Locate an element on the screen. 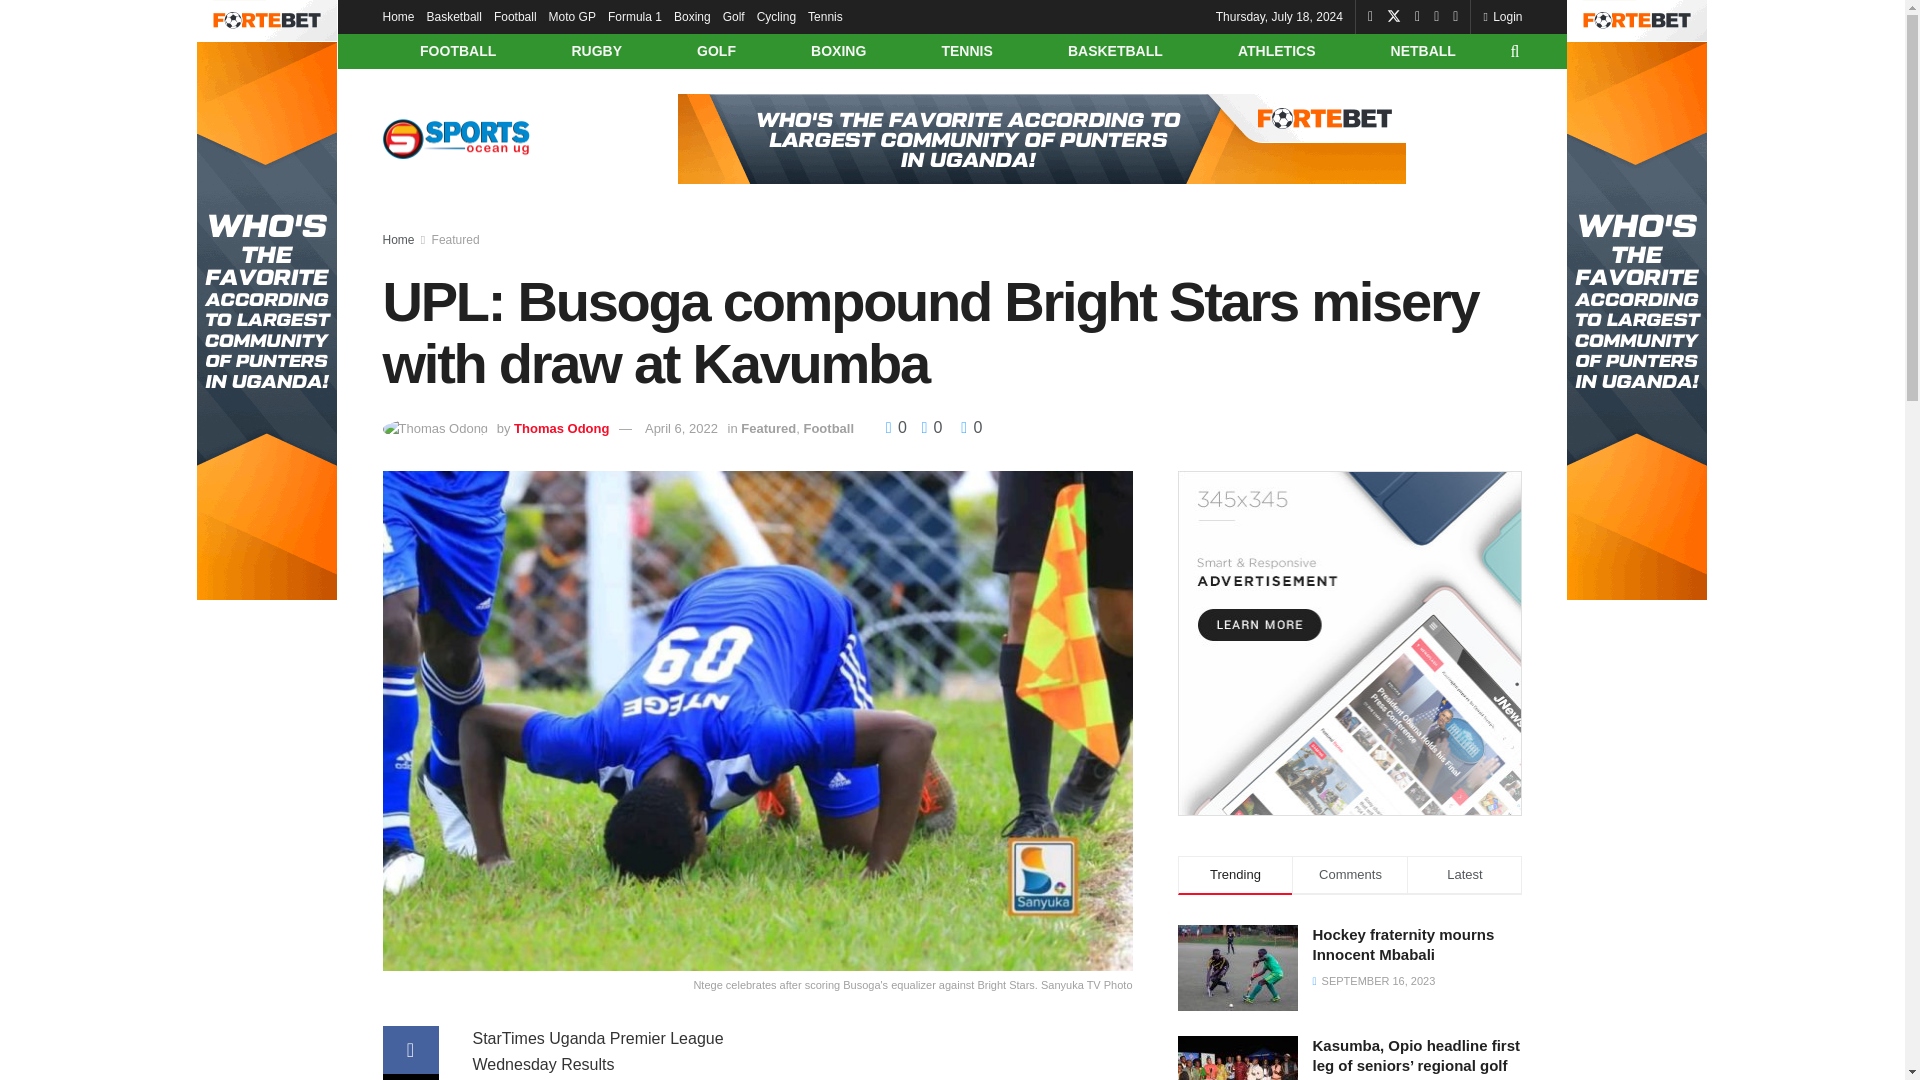 This screenshot has height=1080, width=1920. NETBALL is located at coordinates (1423, 51).